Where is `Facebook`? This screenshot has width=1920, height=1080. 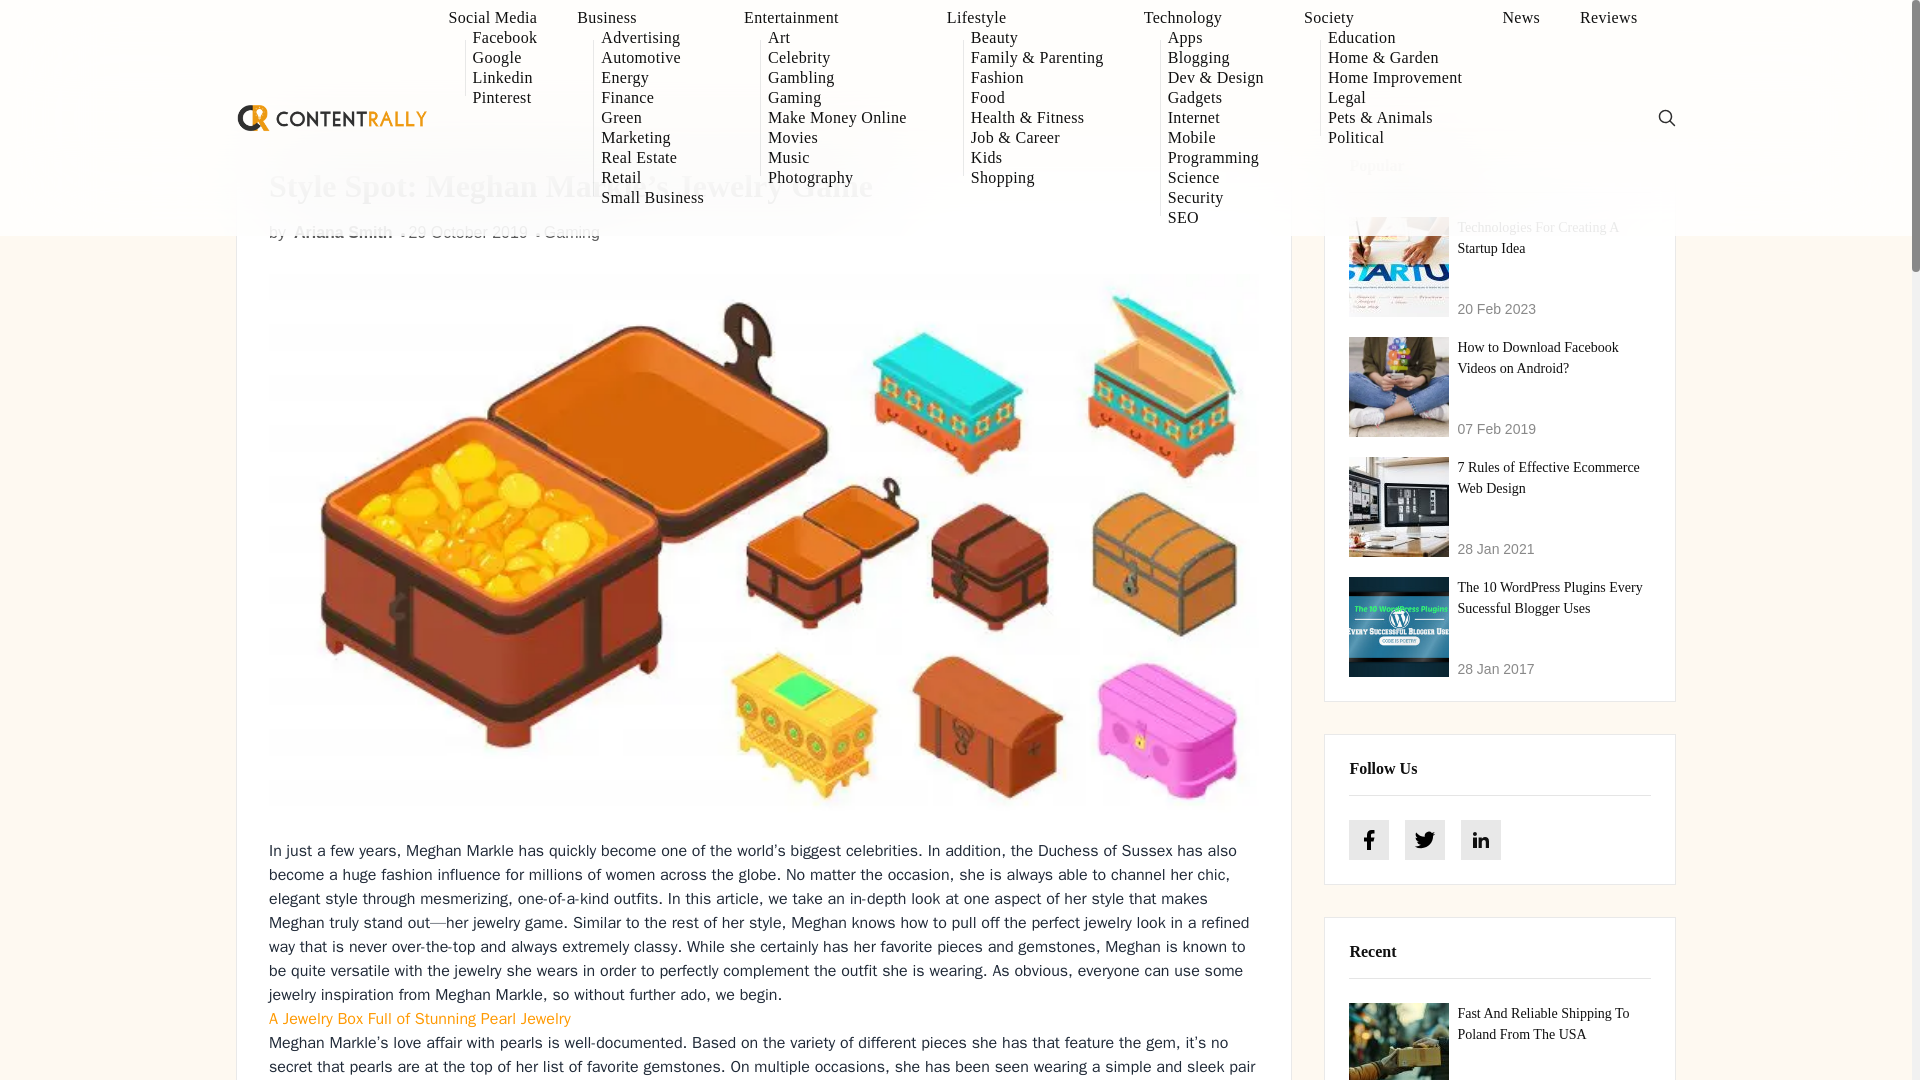
Facebook is located at coordinates (504, 38).